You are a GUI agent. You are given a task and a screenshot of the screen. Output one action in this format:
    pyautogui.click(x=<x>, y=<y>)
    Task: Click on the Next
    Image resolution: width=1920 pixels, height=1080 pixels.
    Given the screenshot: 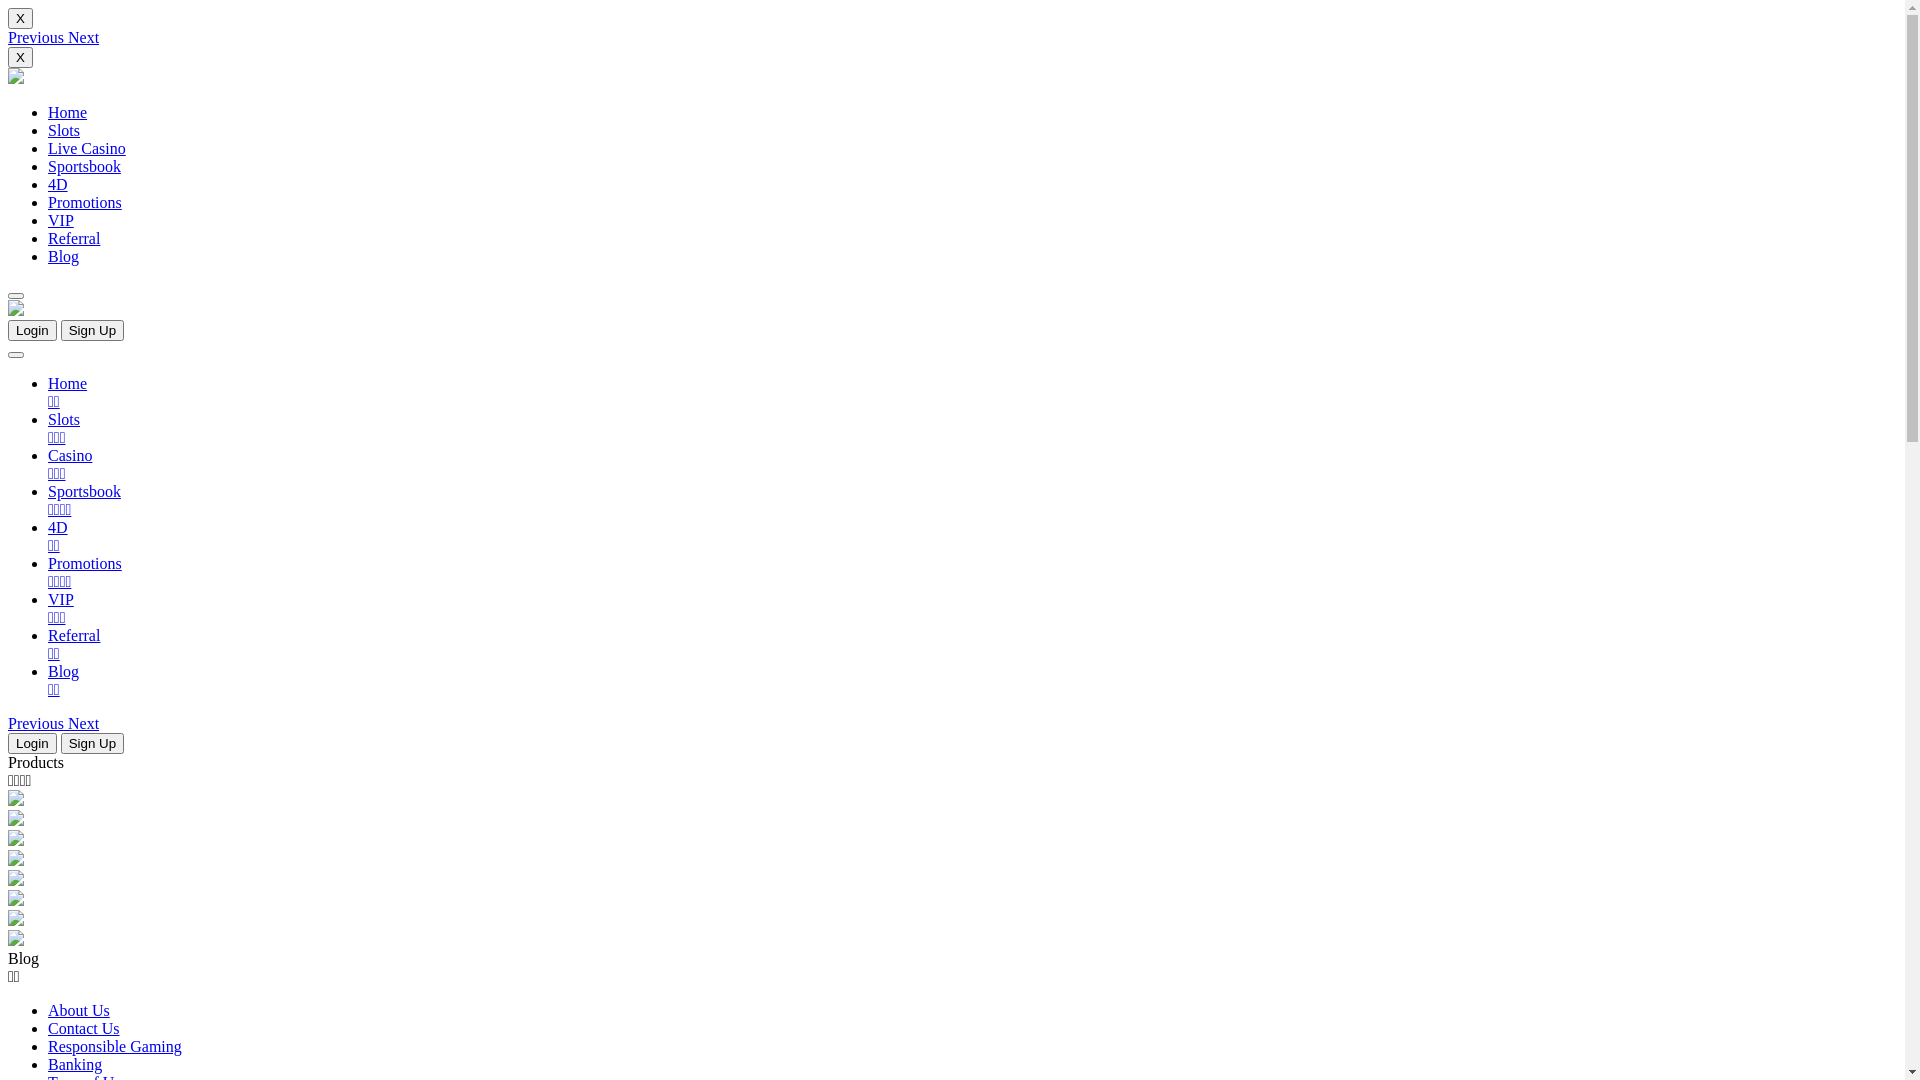 What is the action you would take?
    pyautogui.click(x=84, y=38)
    